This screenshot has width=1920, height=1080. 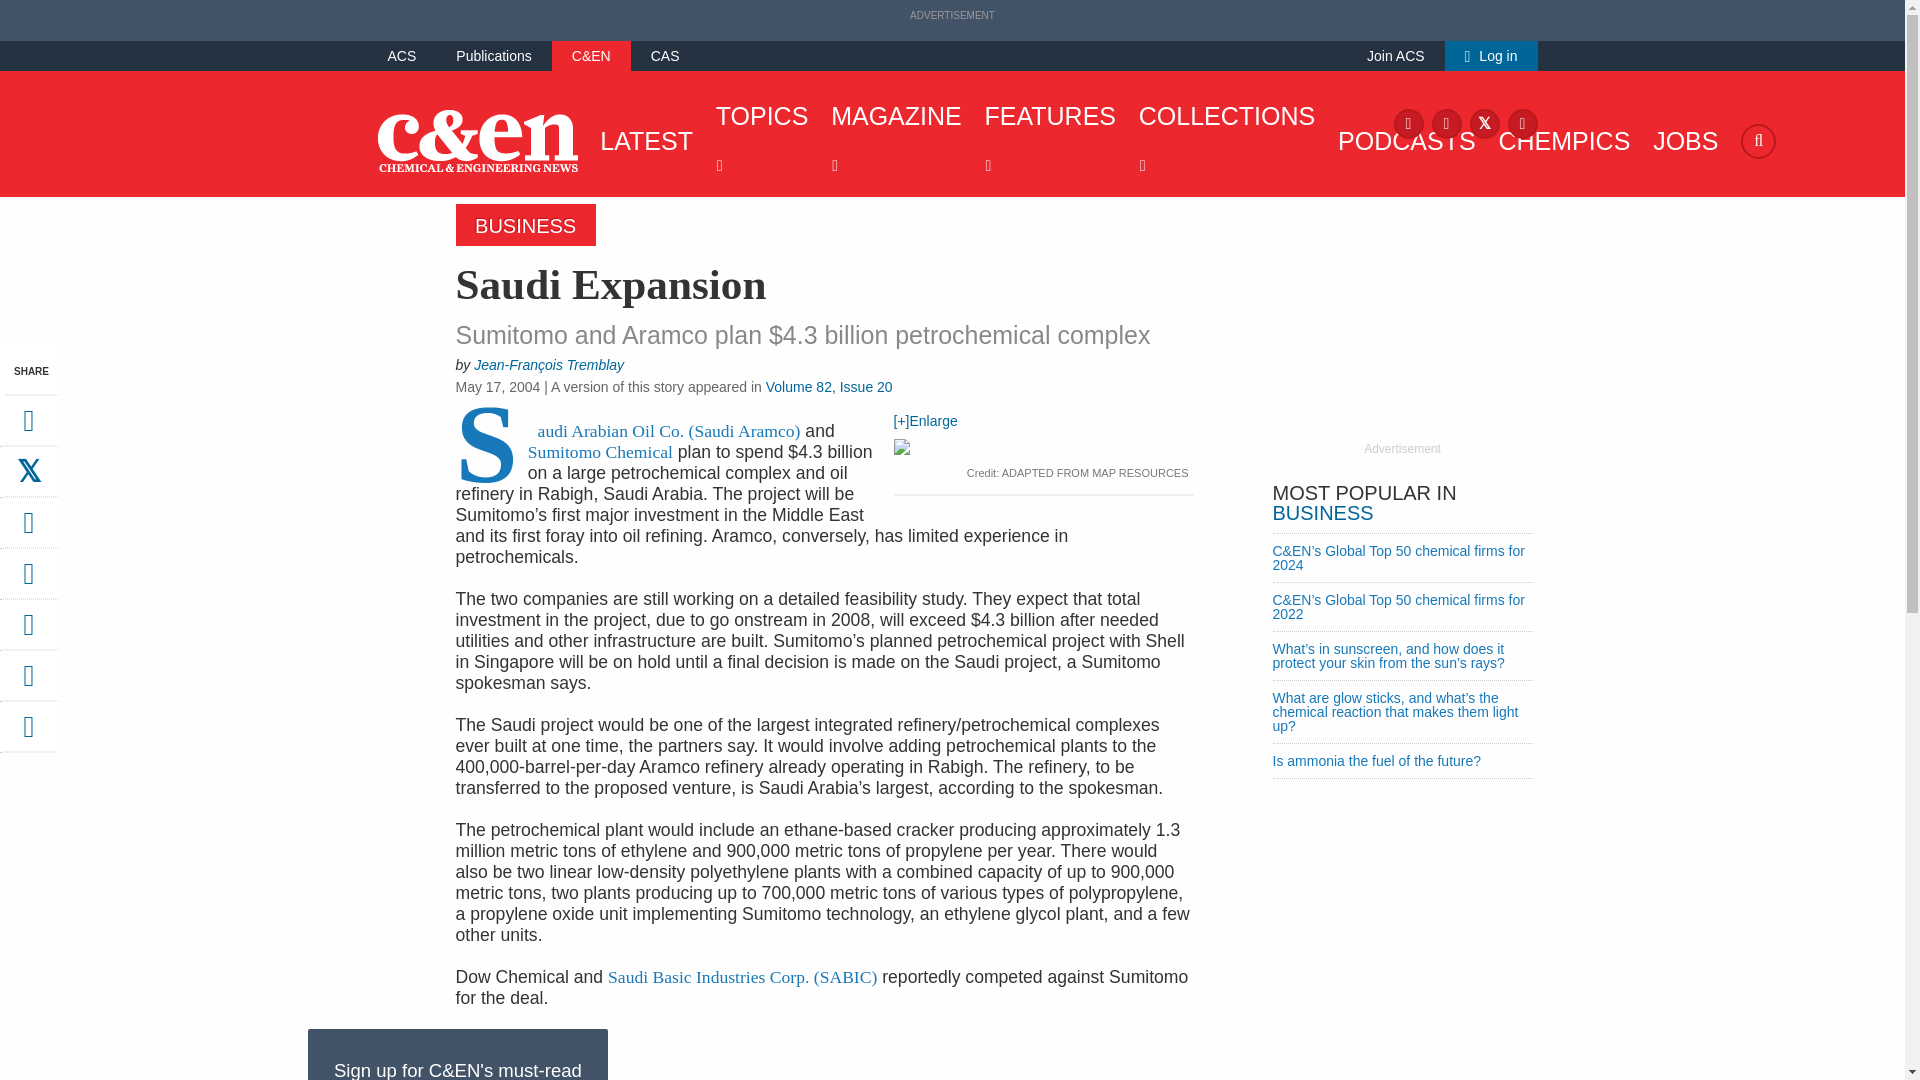 I want to click on LATEST, so click(x=641, y=140).